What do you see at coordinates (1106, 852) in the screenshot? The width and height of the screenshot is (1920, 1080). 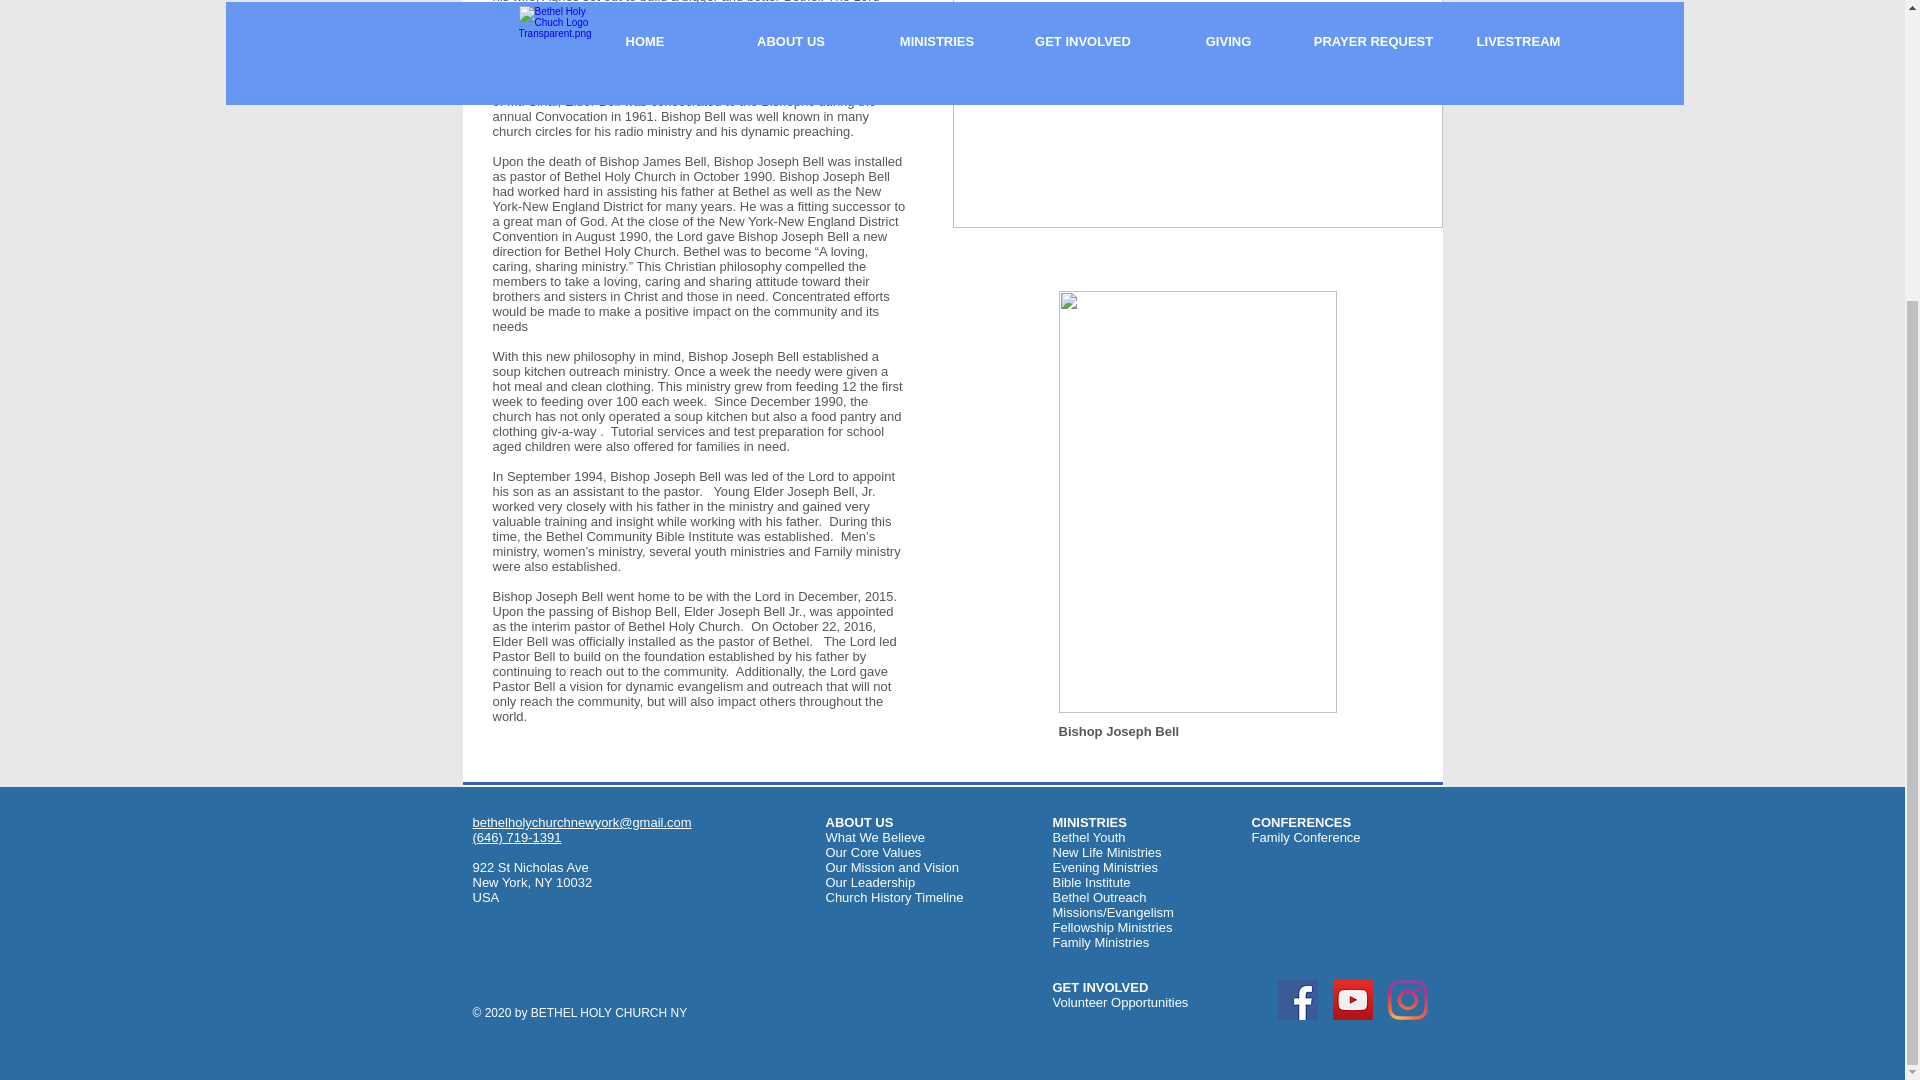 I see `New Life Ministries` at bounding box center [1106, 852].